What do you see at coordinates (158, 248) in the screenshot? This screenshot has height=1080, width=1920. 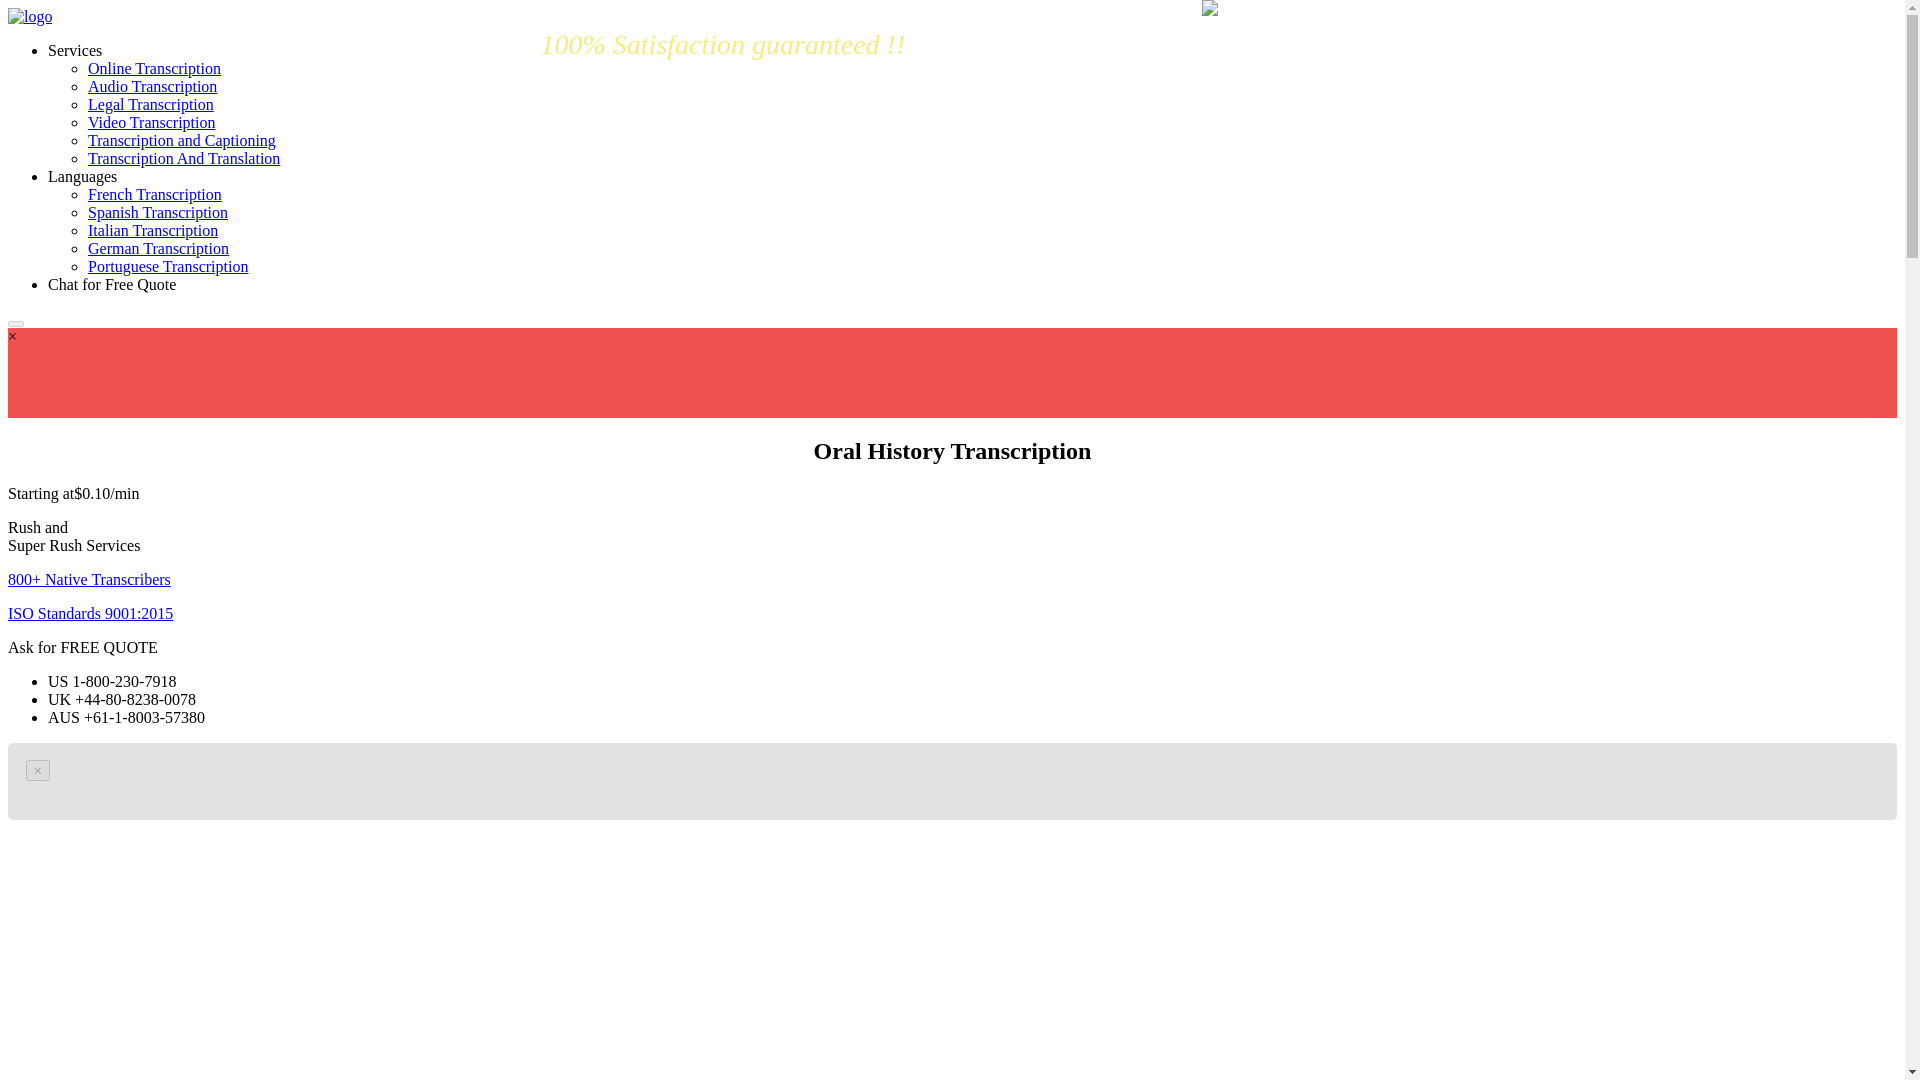 I see `German Transcription` at bounding box center [158, 248].